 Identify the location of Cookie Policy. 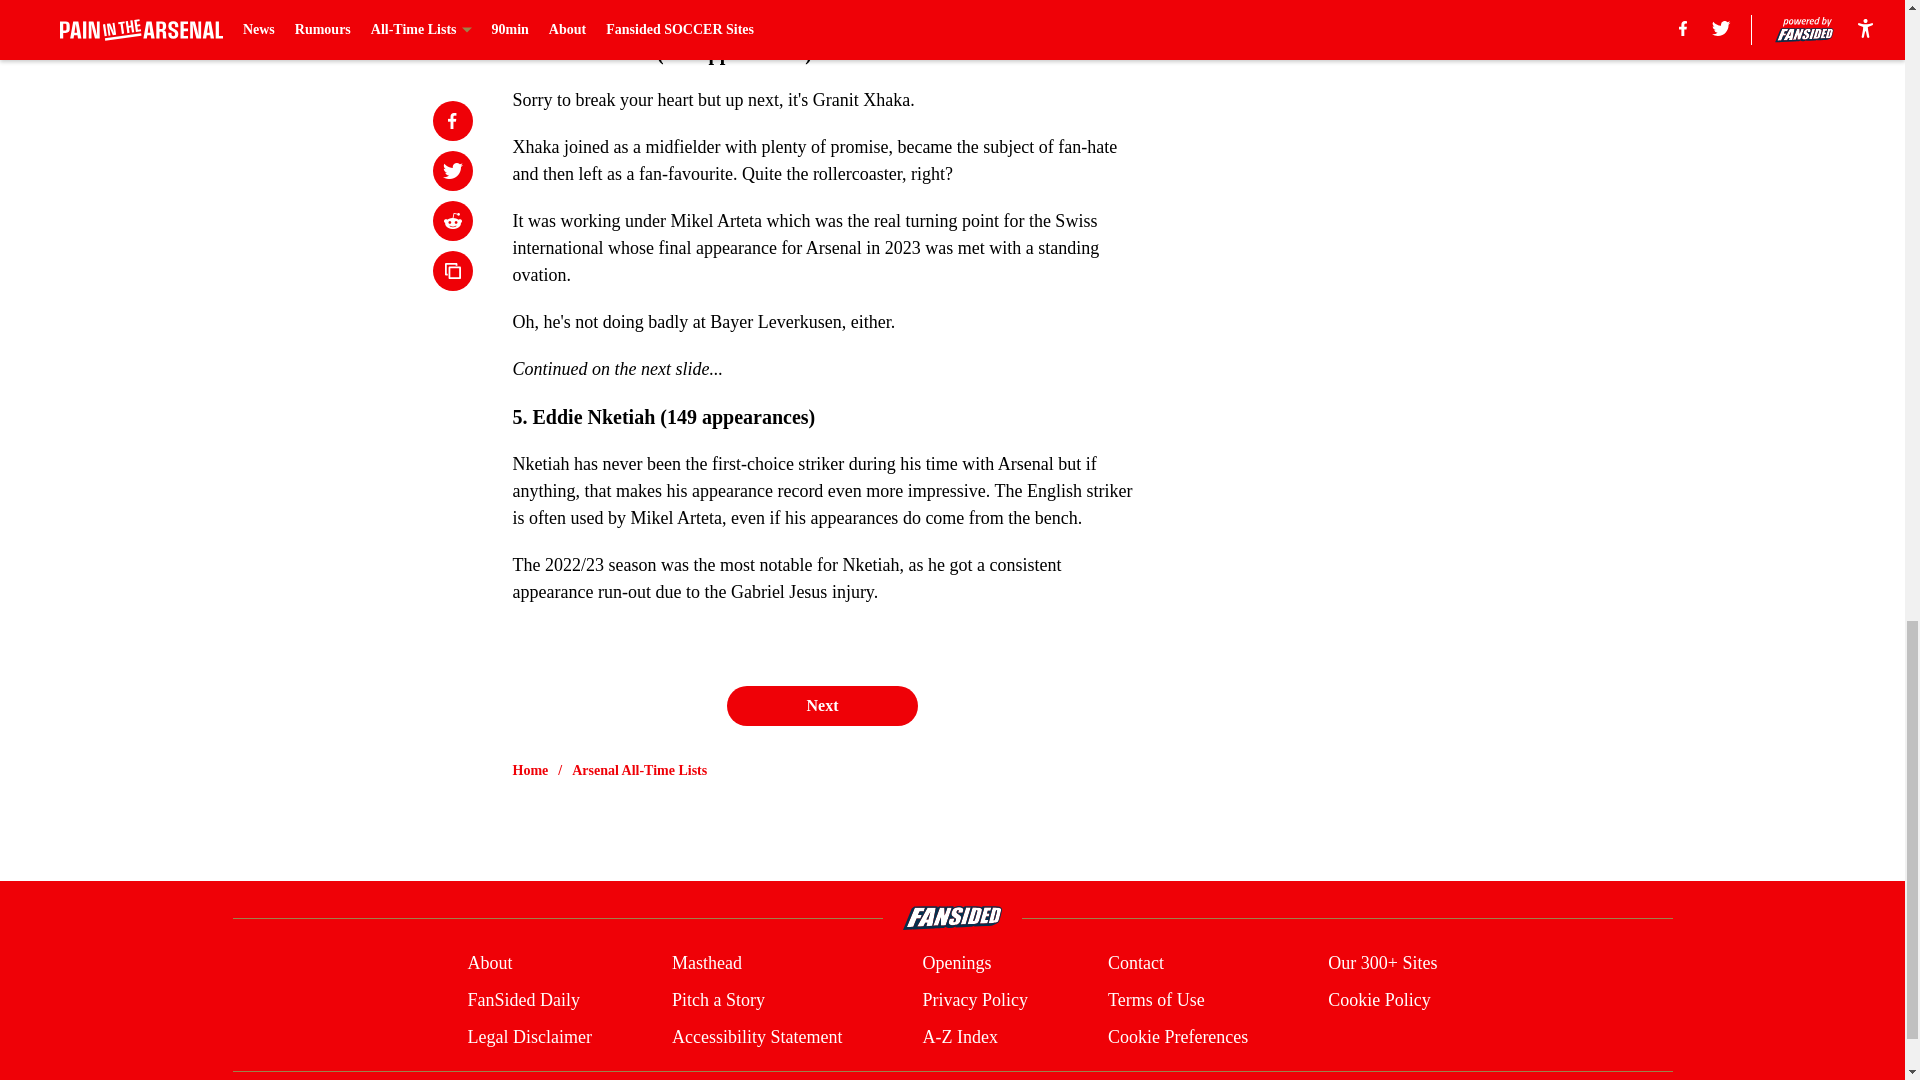
(1379, 1000).